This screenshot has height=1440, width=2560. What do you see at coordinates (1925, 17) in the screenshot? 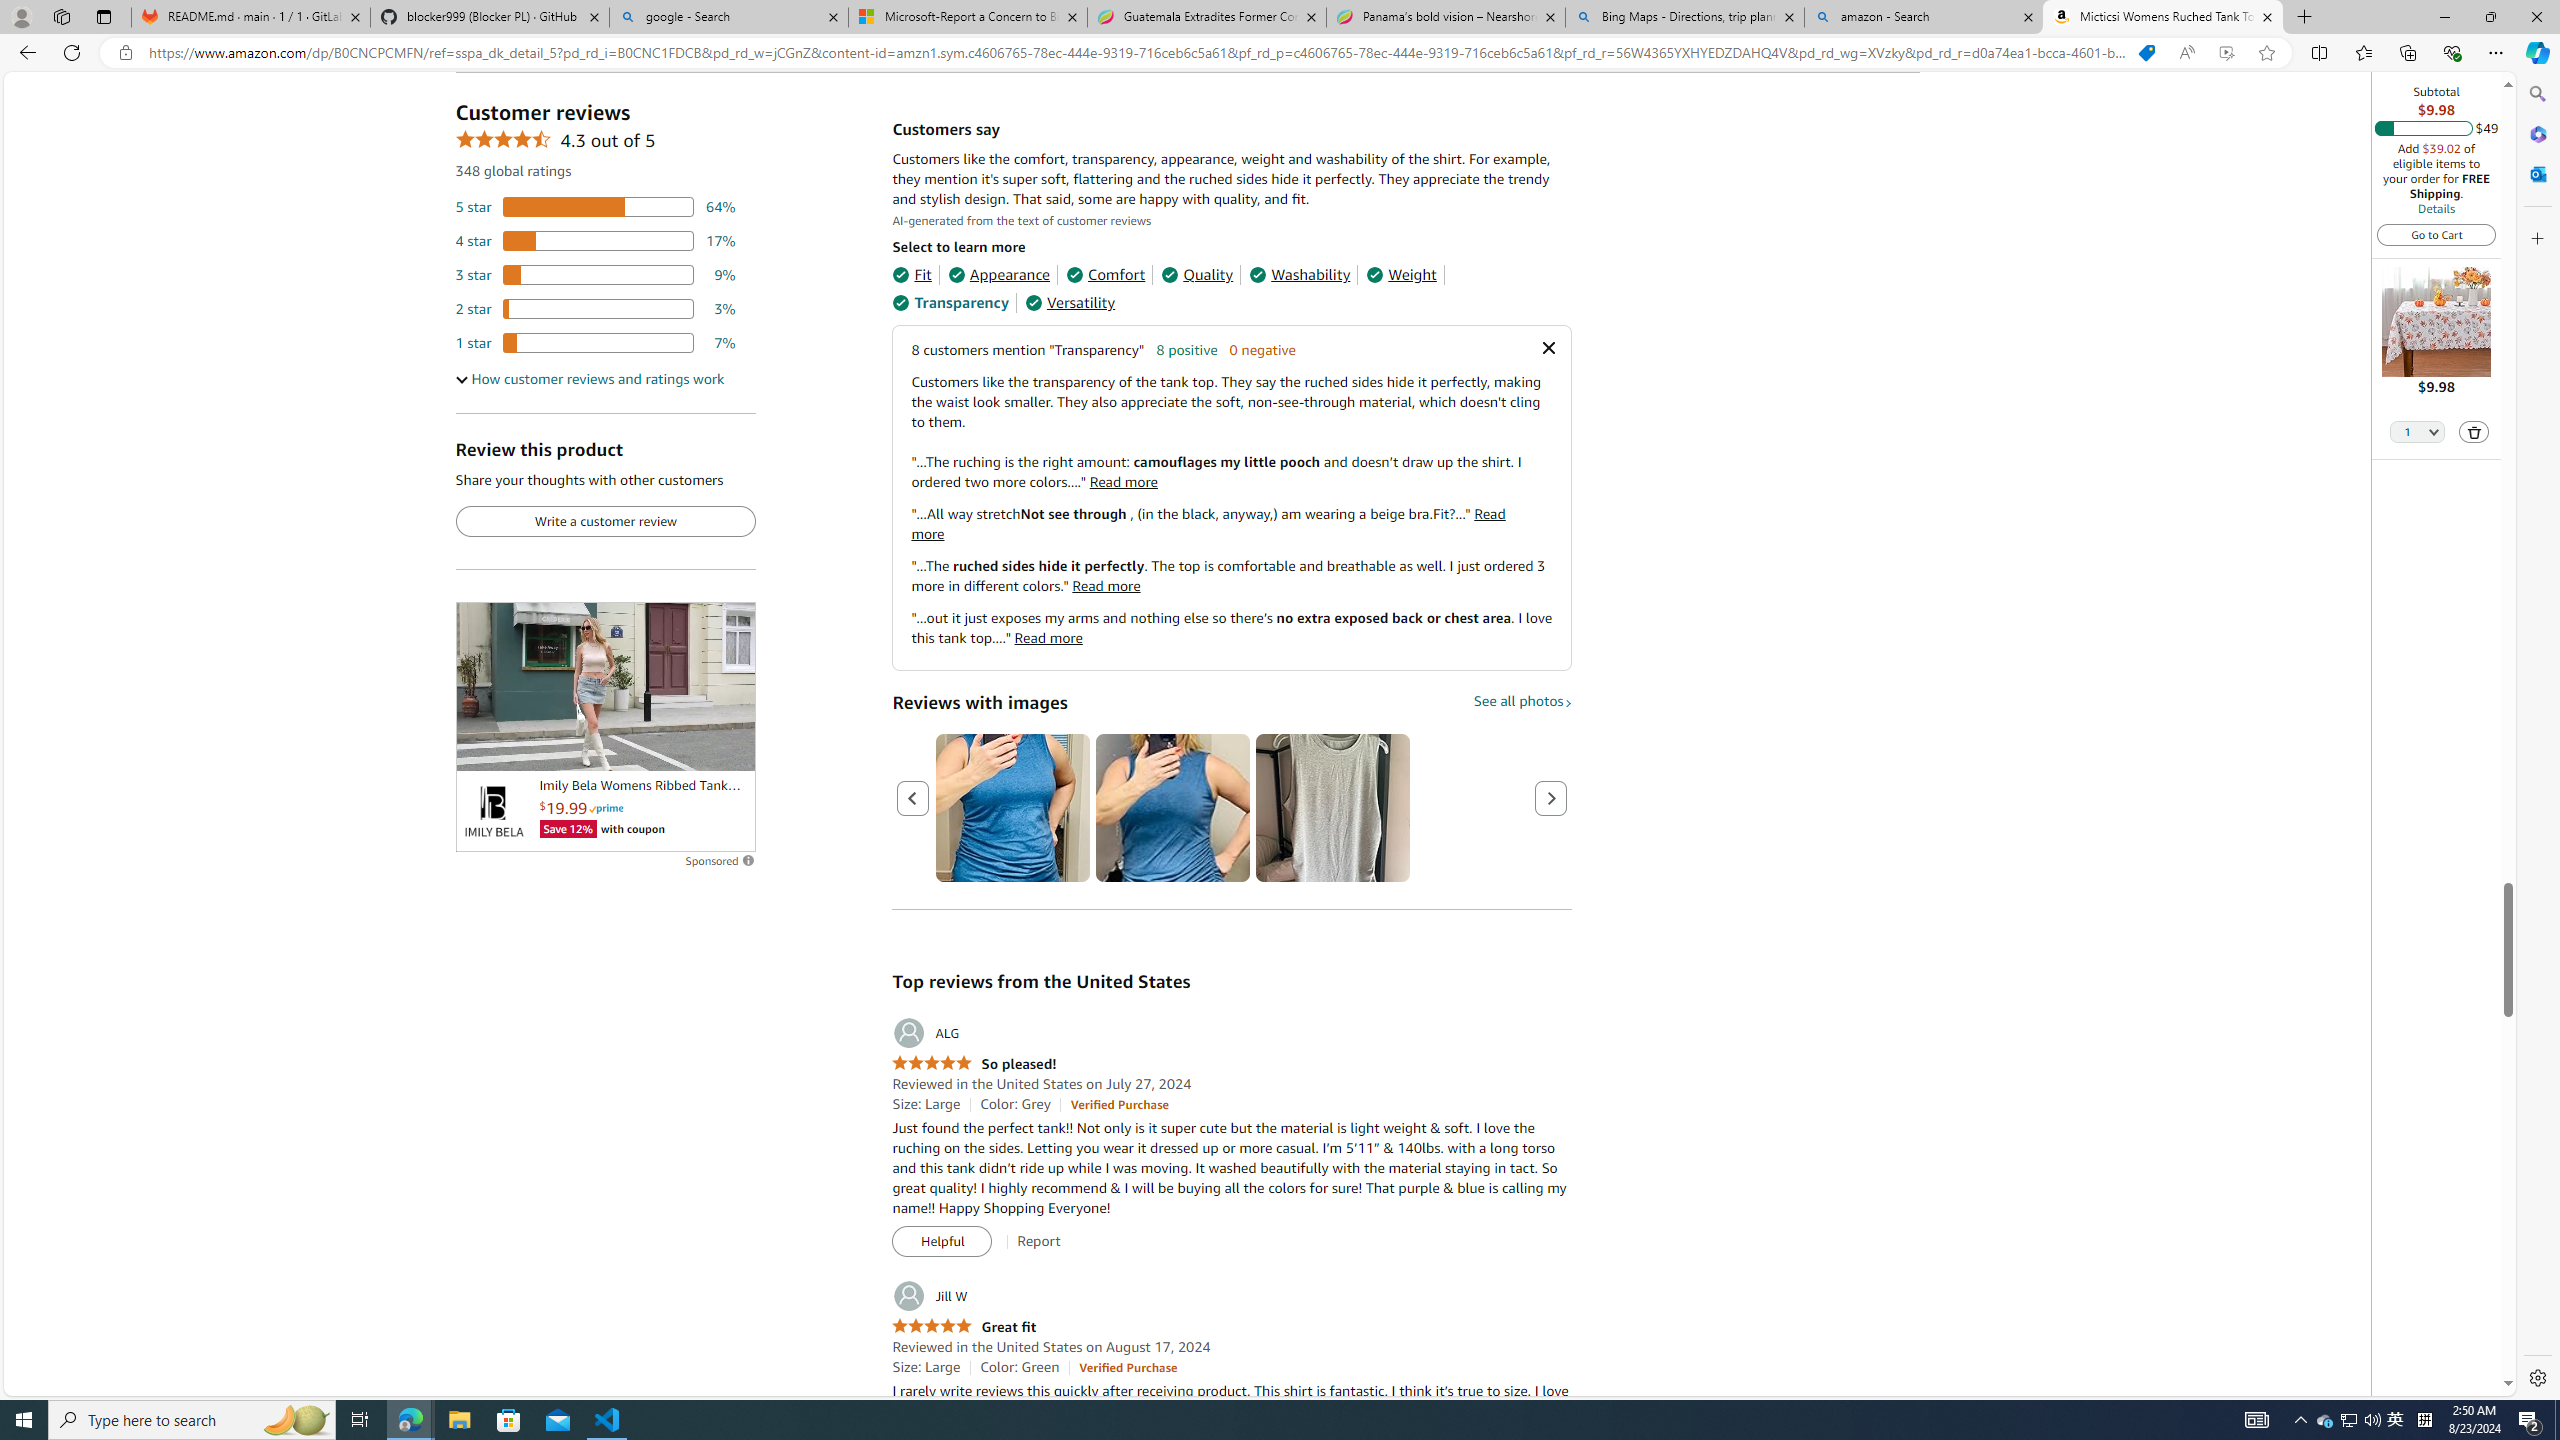
I see `amazon - Search` at bounding box center [1925, 17].